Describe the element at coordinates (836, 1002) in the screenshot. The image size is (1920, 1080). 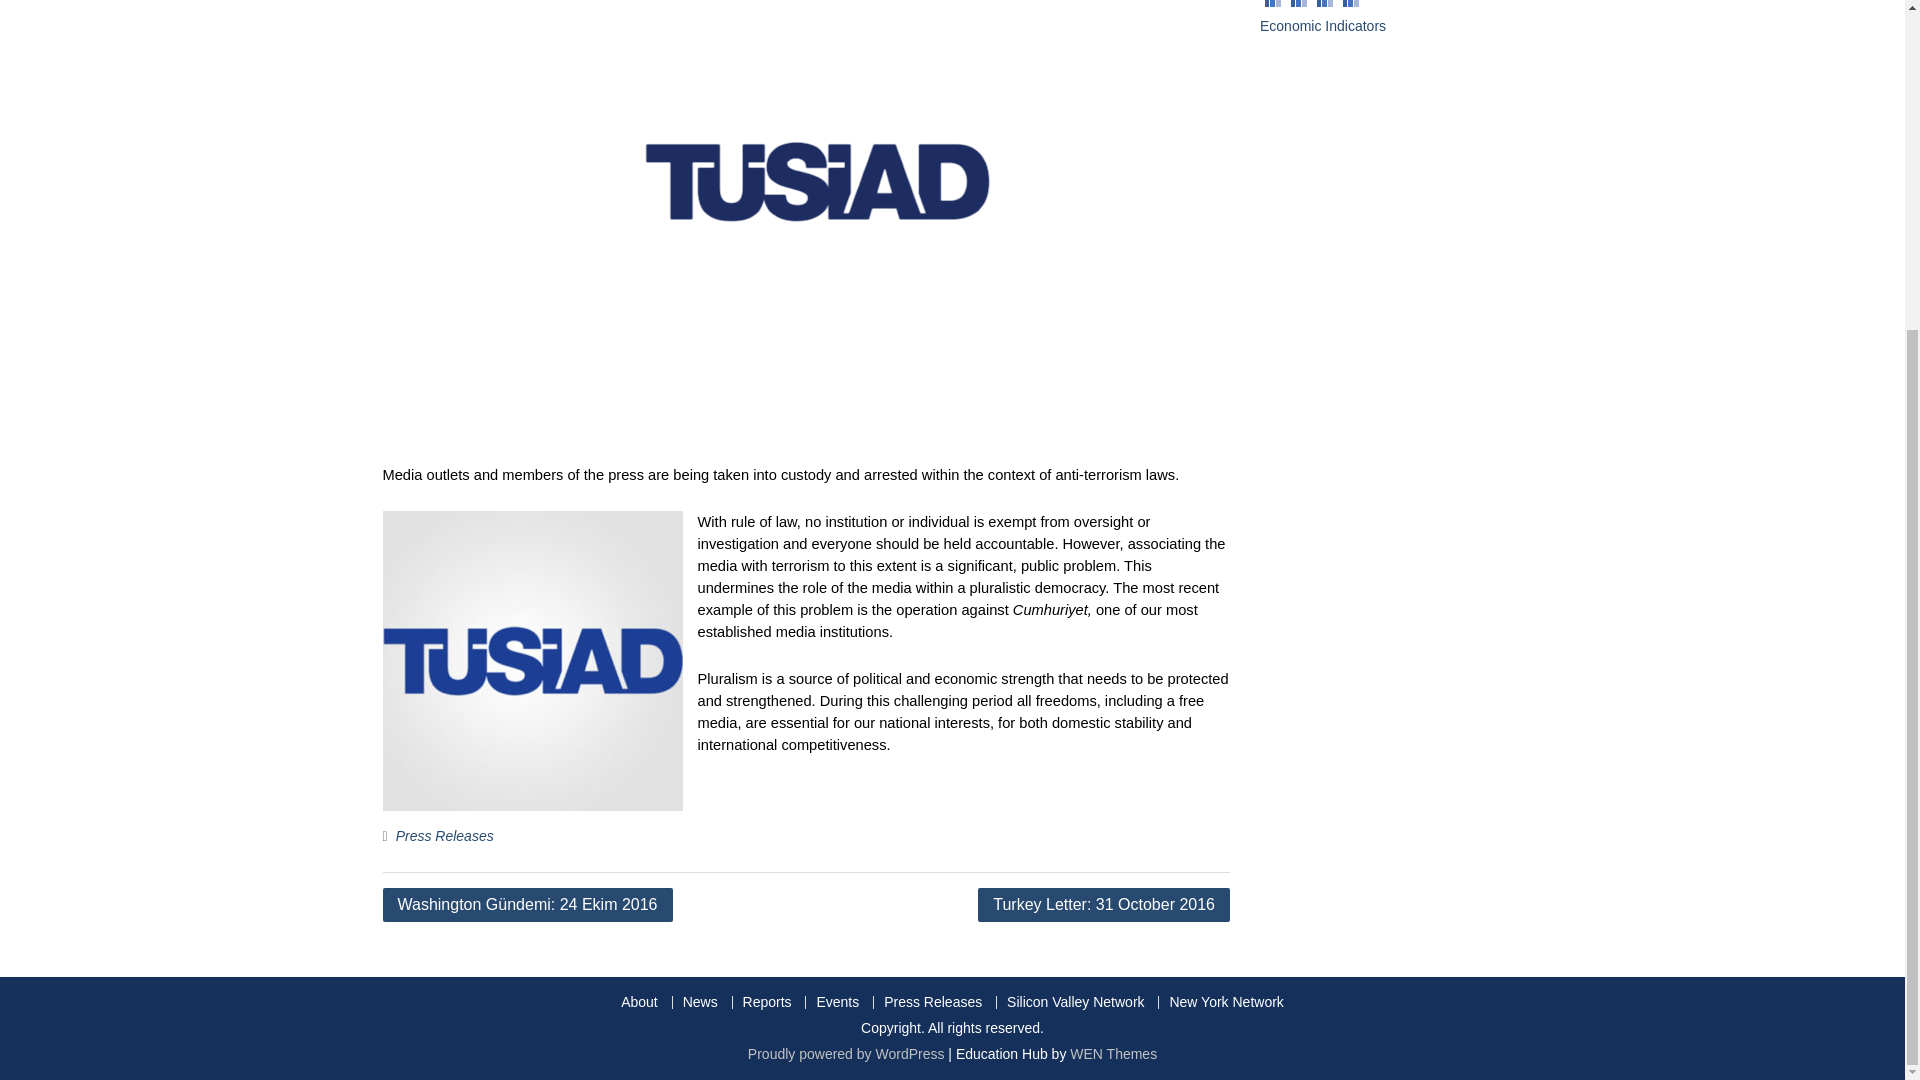
I see `Events` at that location.